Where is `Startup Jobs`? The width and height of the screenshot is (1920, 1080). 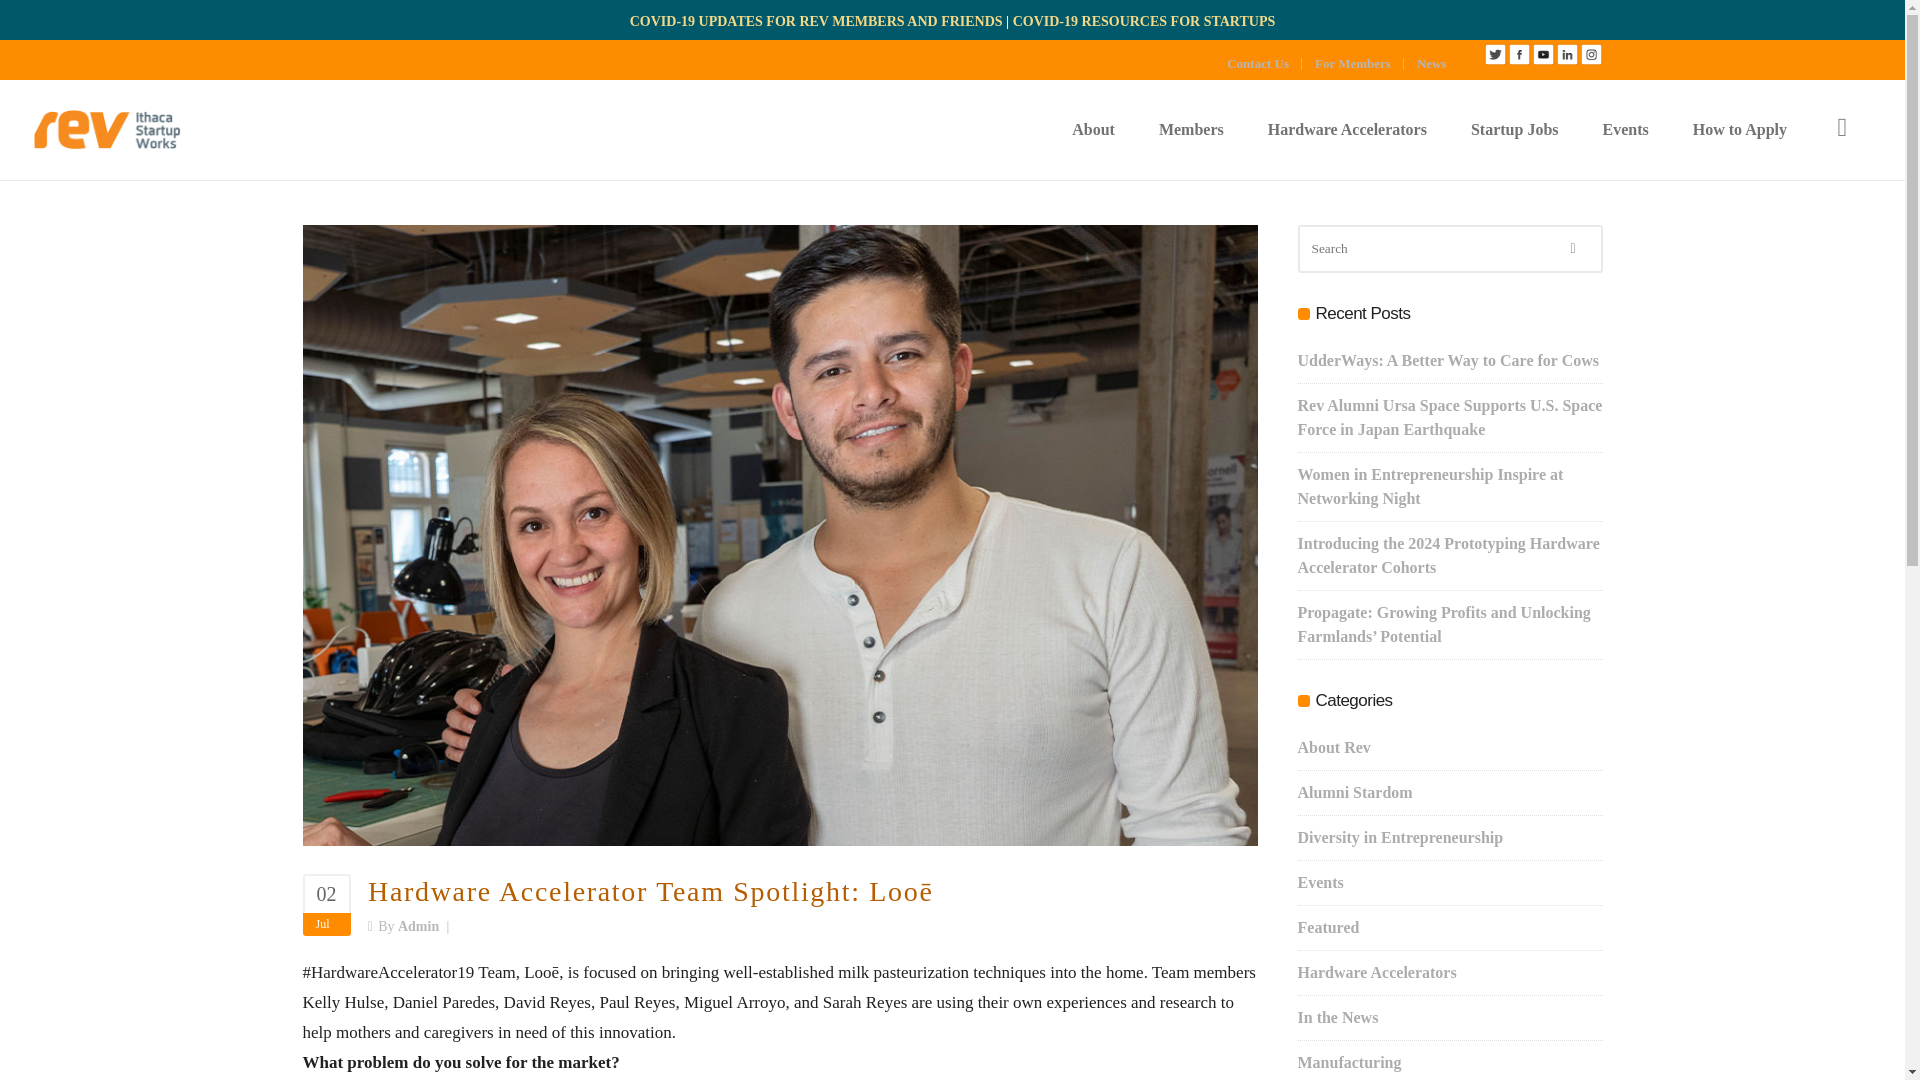
Startup Jobs is located at coordinates (1514, 130).